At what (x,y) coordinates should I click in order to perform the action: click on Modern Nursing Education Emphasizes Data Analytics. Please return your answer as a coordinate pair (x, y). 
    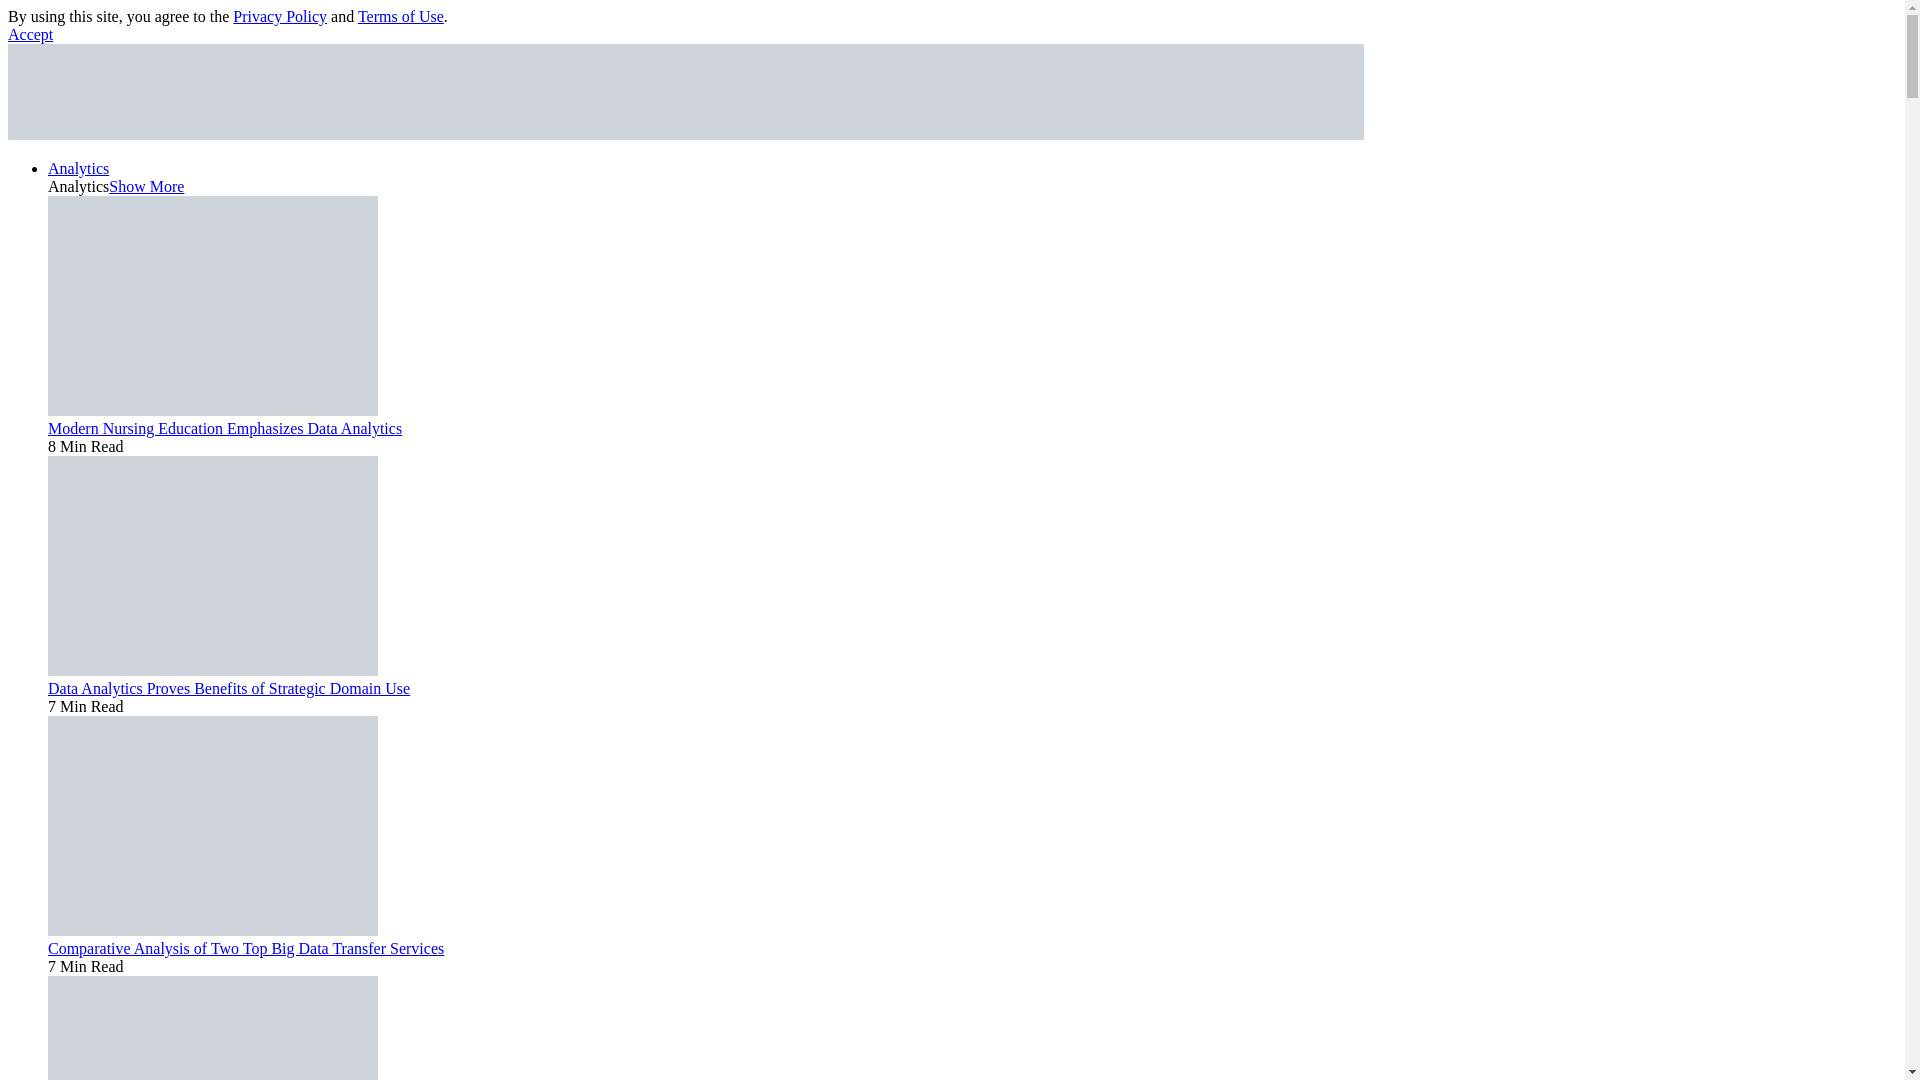
    Looking at the image, I should click on (224, 428).